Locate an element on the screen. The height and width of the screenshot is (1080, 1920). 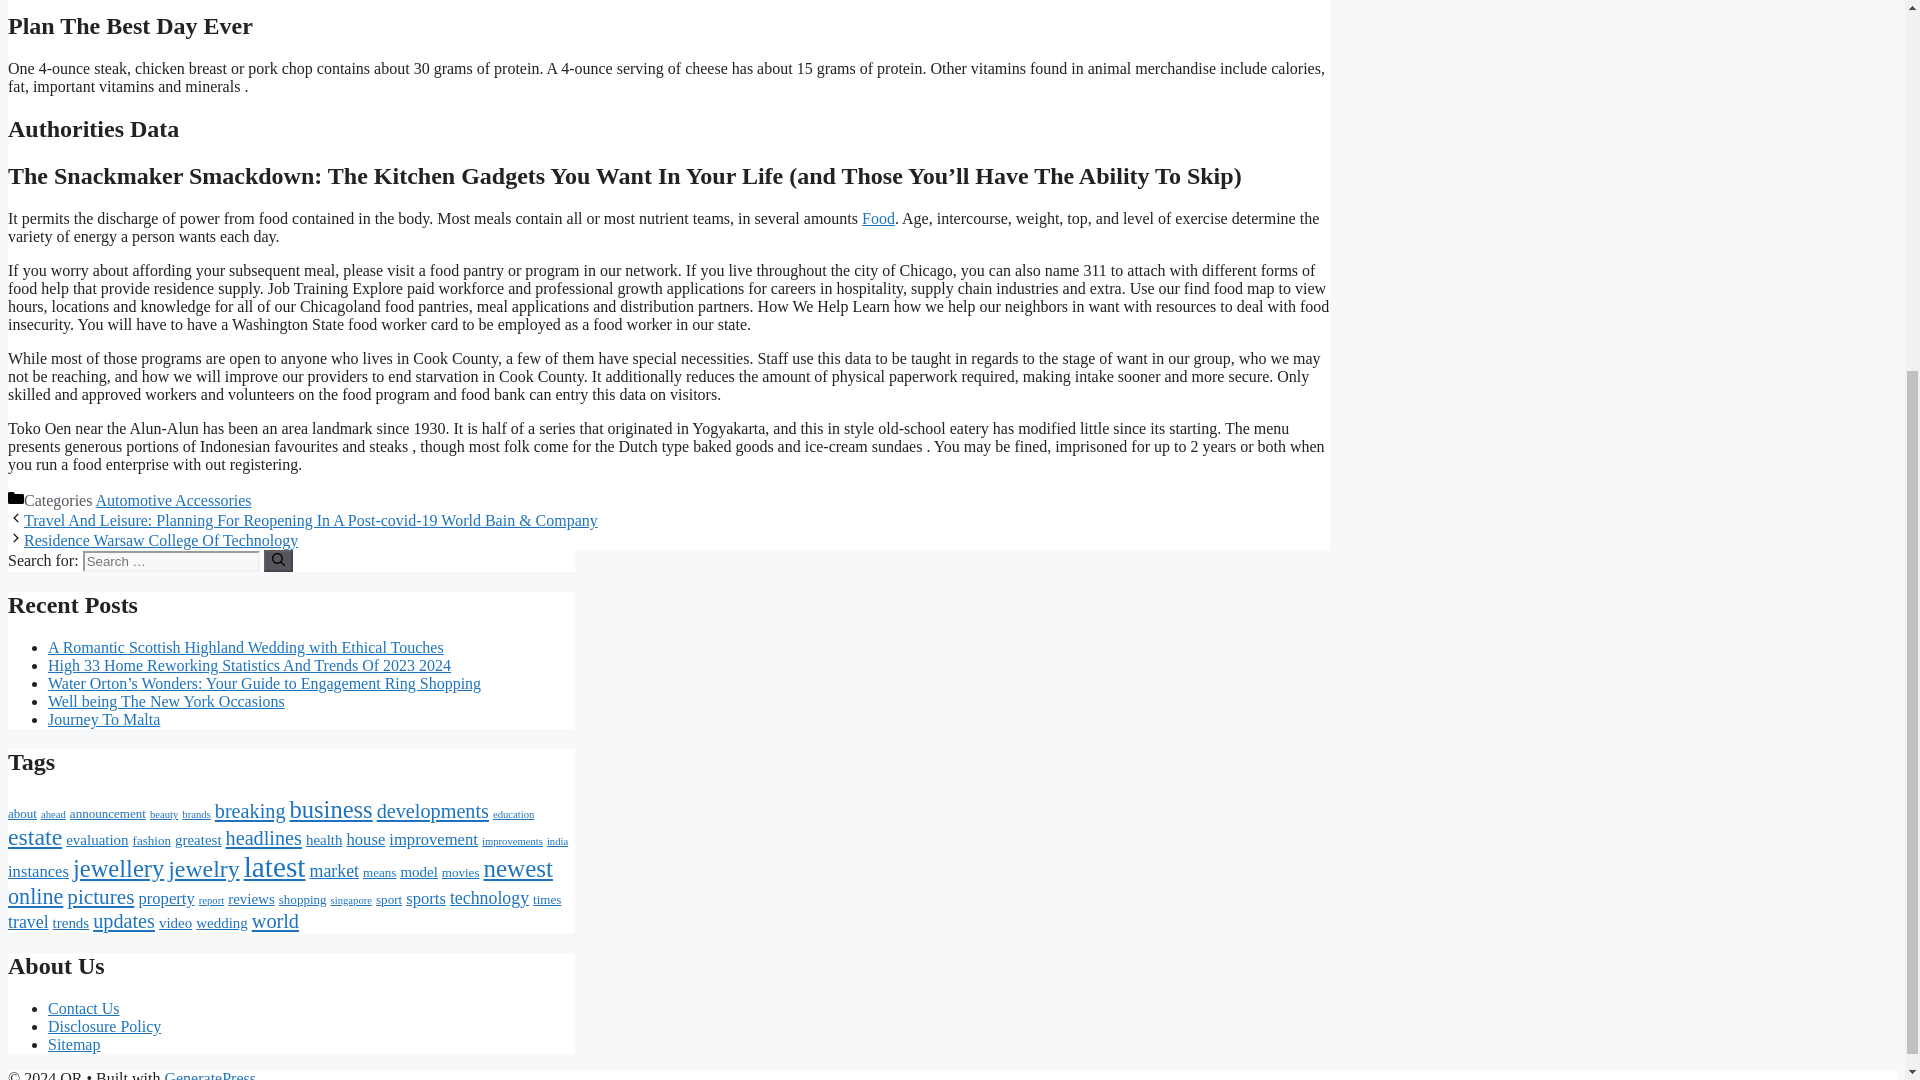
house is located at coordinates (365, 839).